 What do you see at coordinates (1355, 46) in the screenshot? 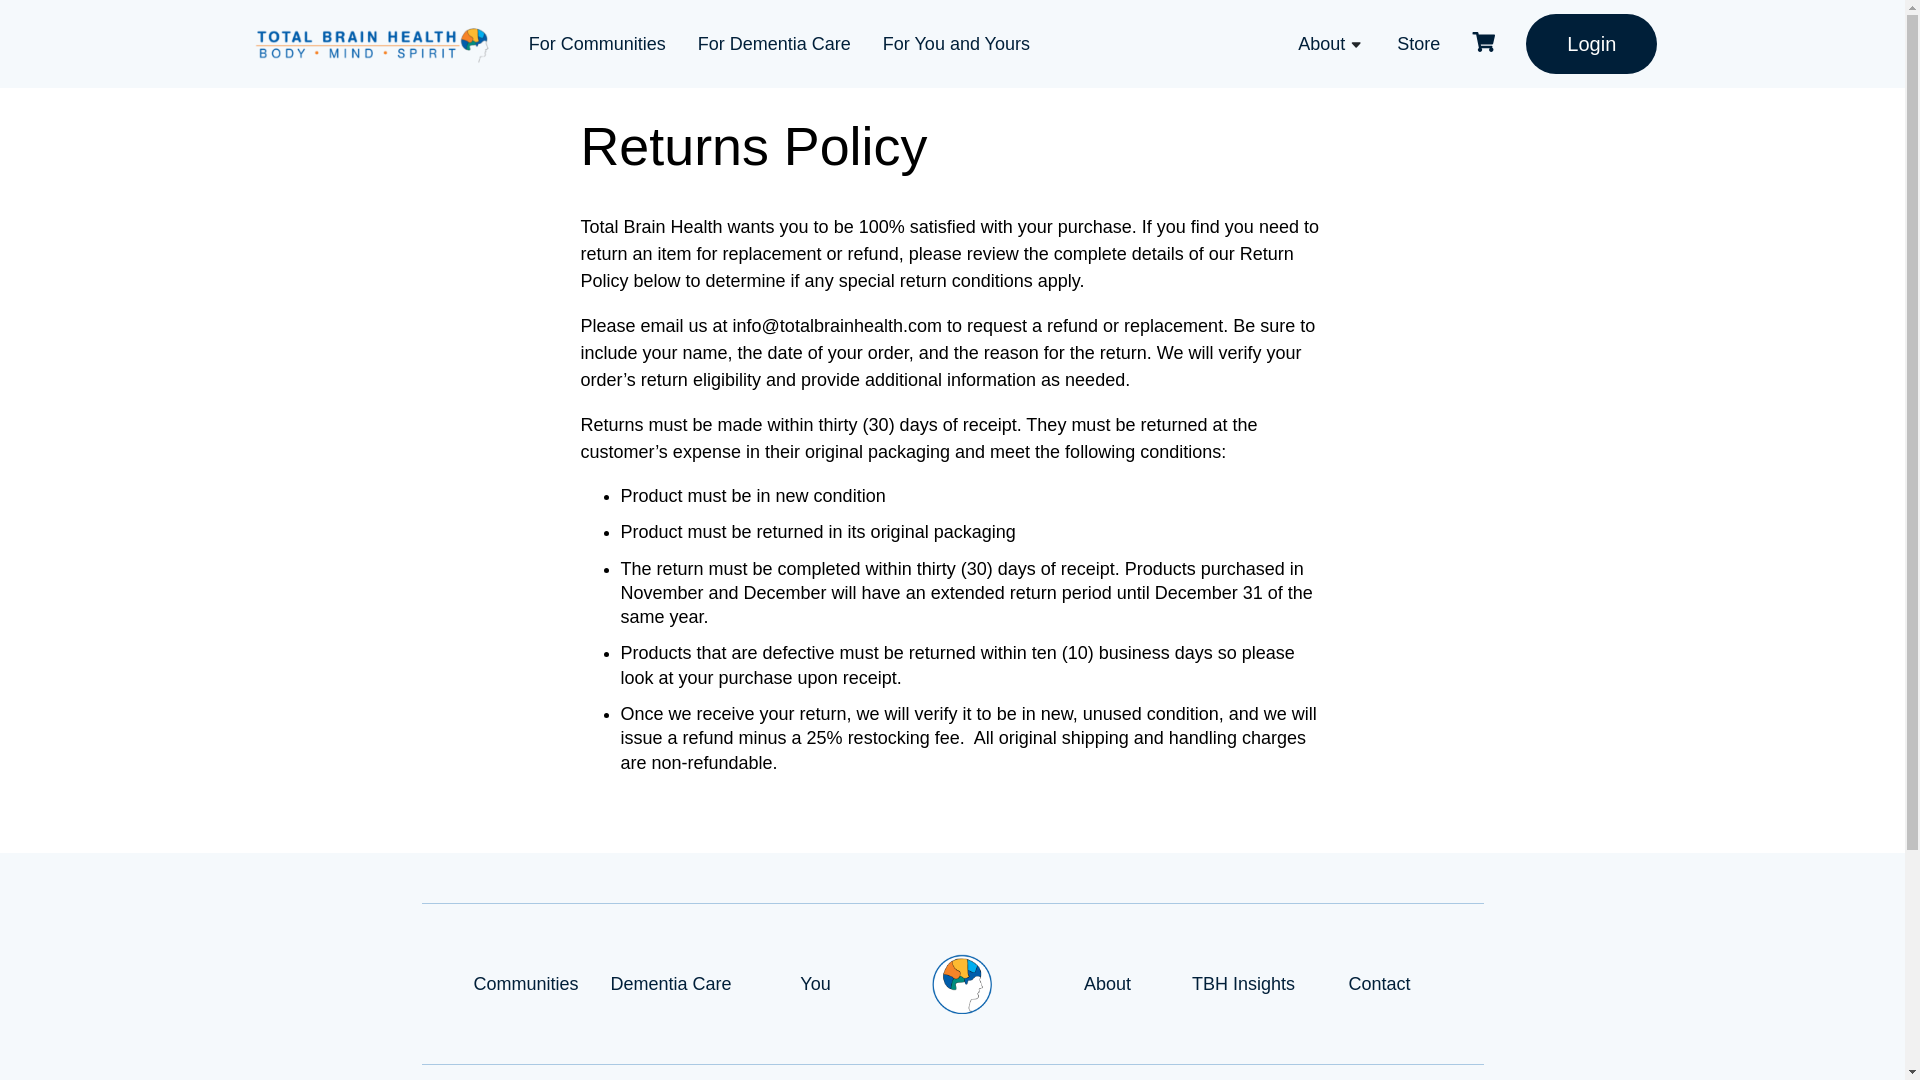
I see `toggle dropdown menu - About` at bounding box center [1355, 46].